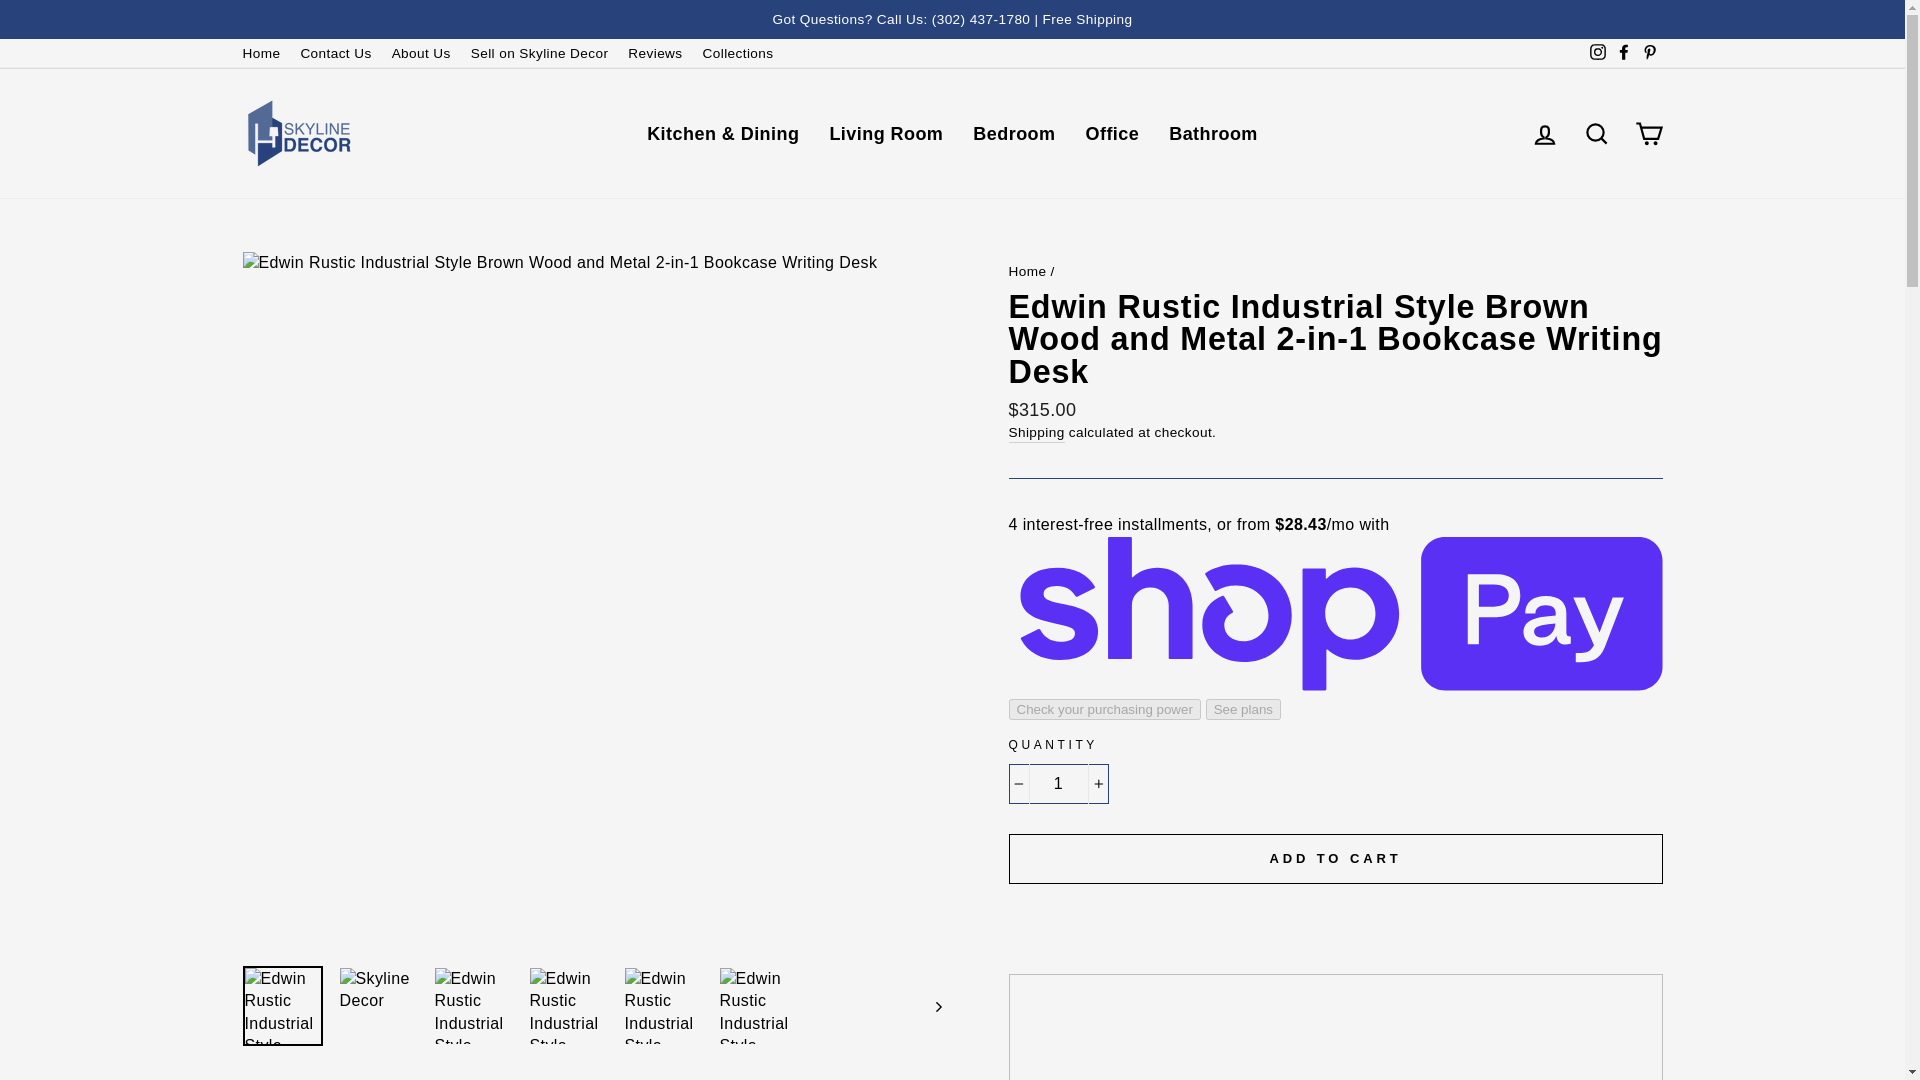 This screenshot has height=1080, width=1920. I want to click on 1, so click(1058, 783).